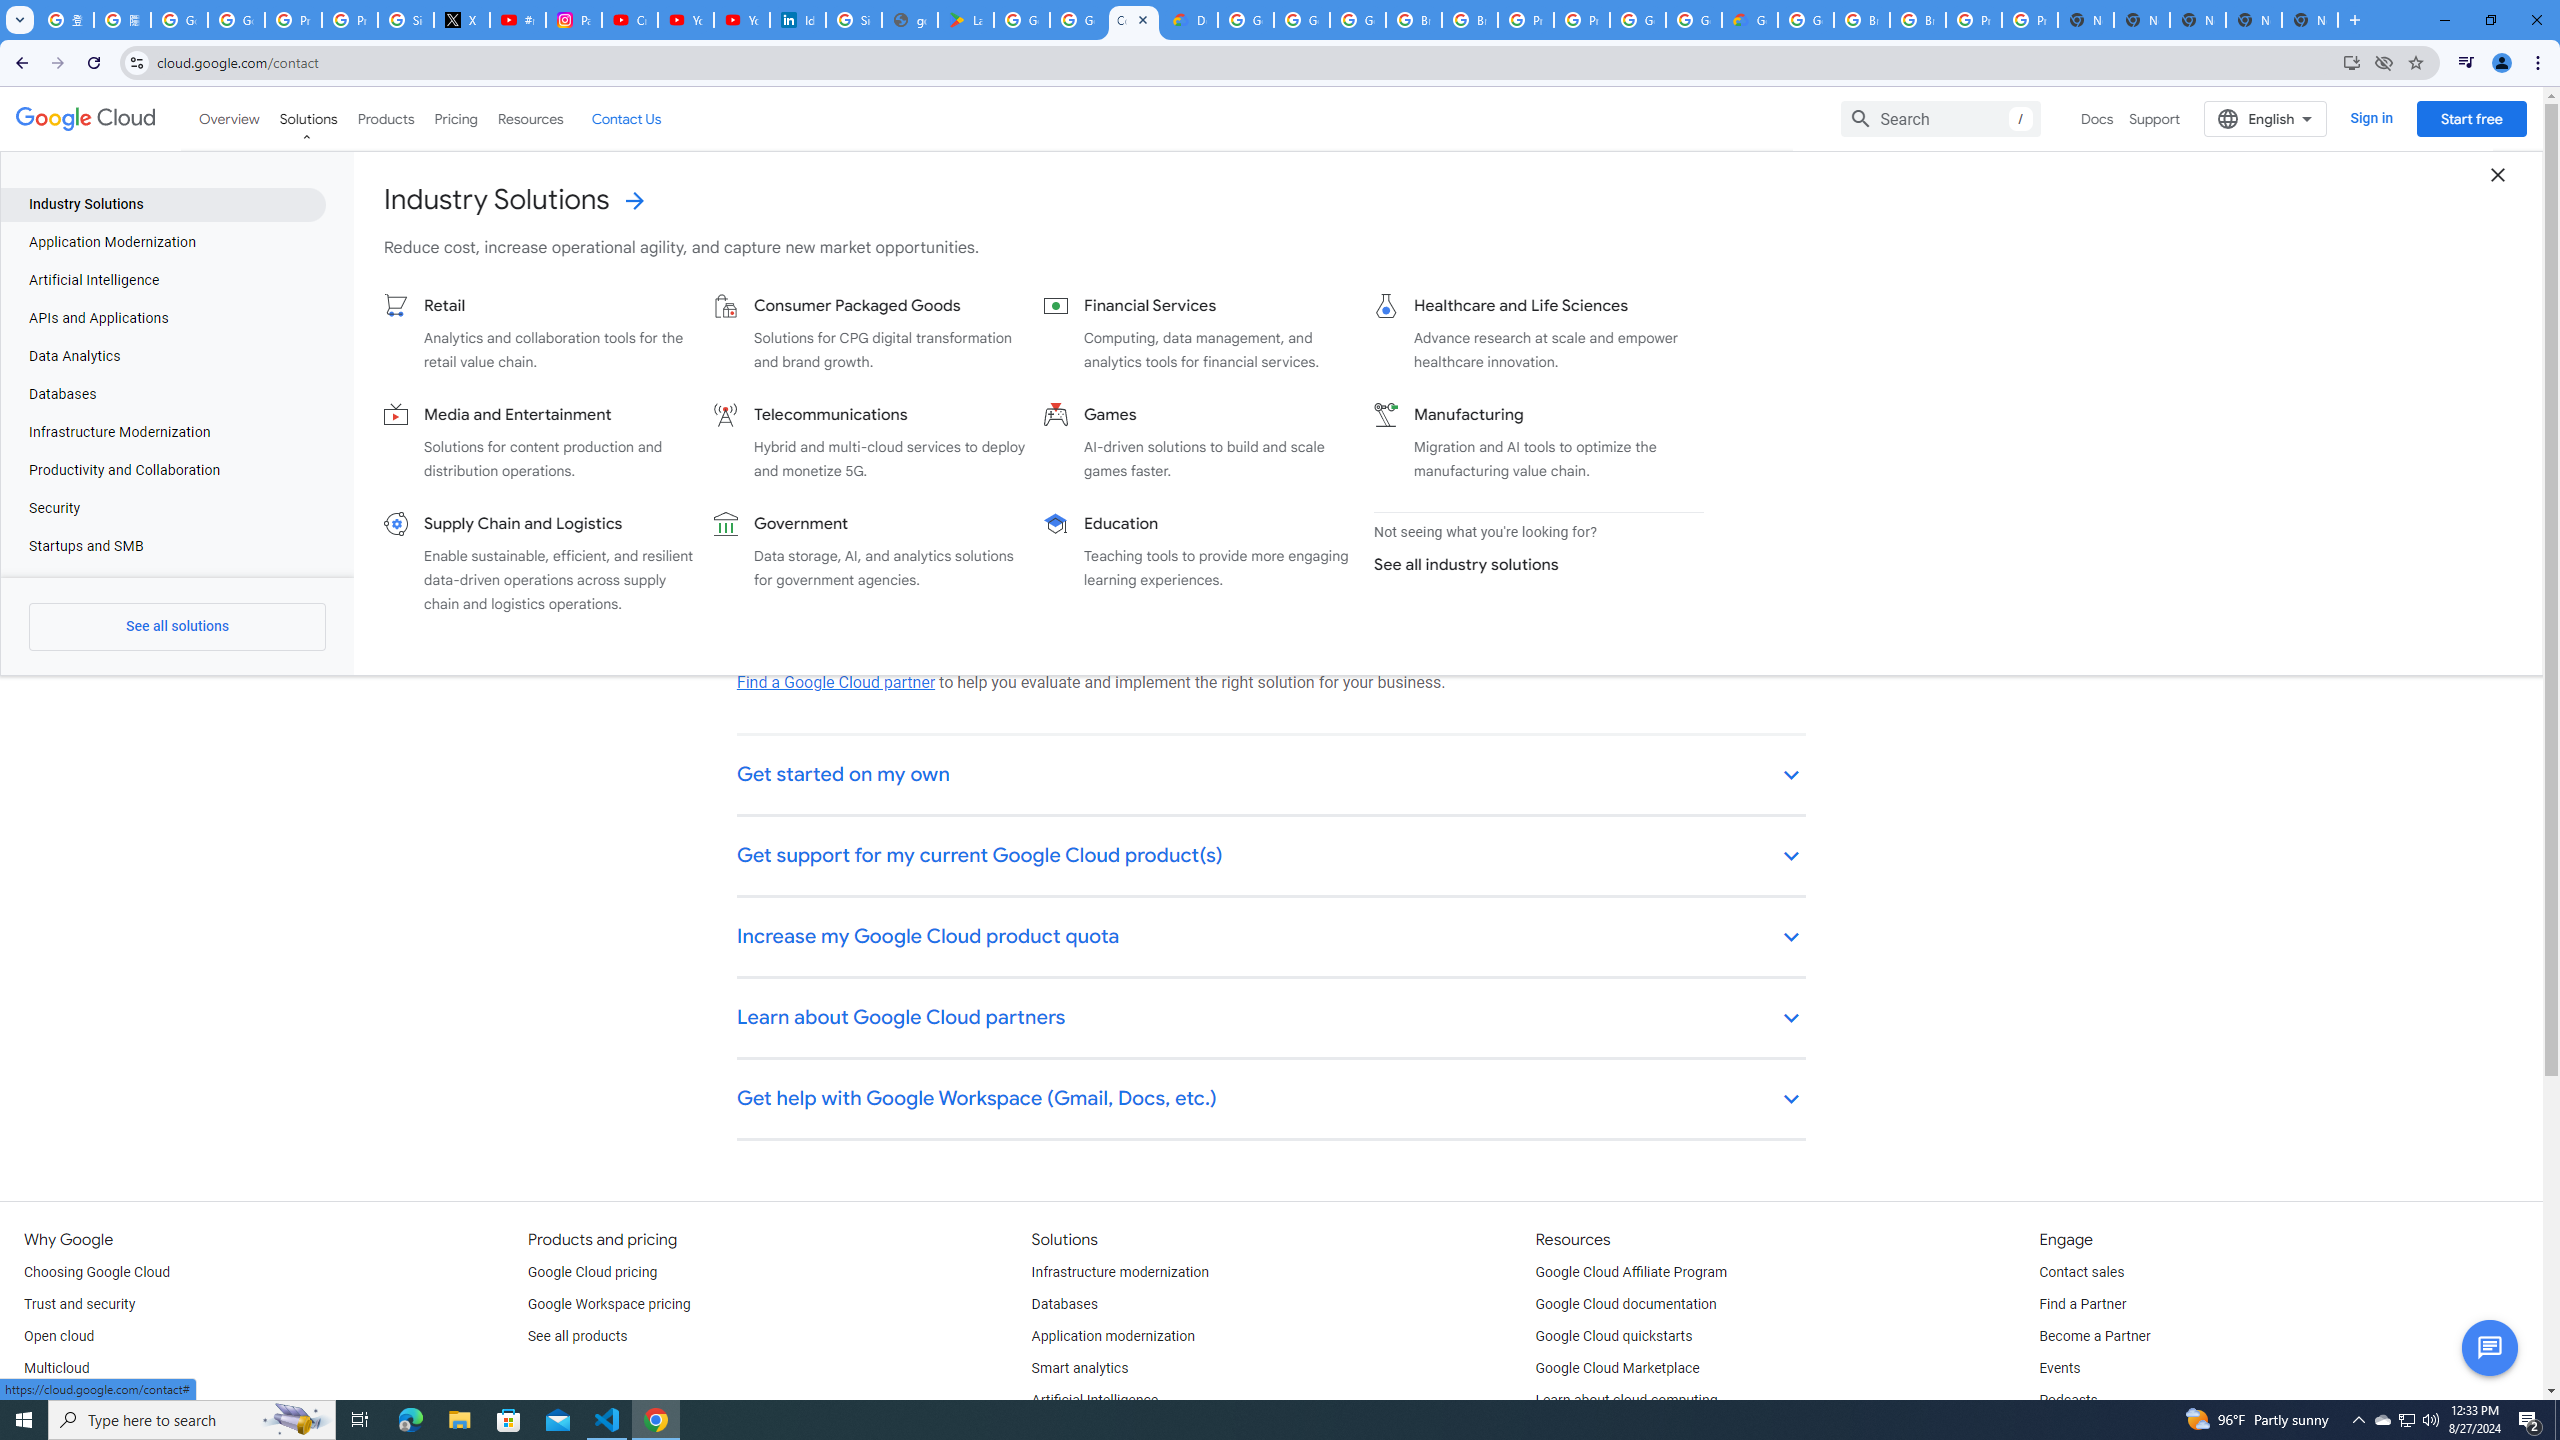 Image resolution: width=2560 pixels, height=1440 pixels. Describe the element at coordinates (1272, 344) in the screenshot. I see `Talk to a Google Cloud sales specialist keyboard_arrow_up` at that location.